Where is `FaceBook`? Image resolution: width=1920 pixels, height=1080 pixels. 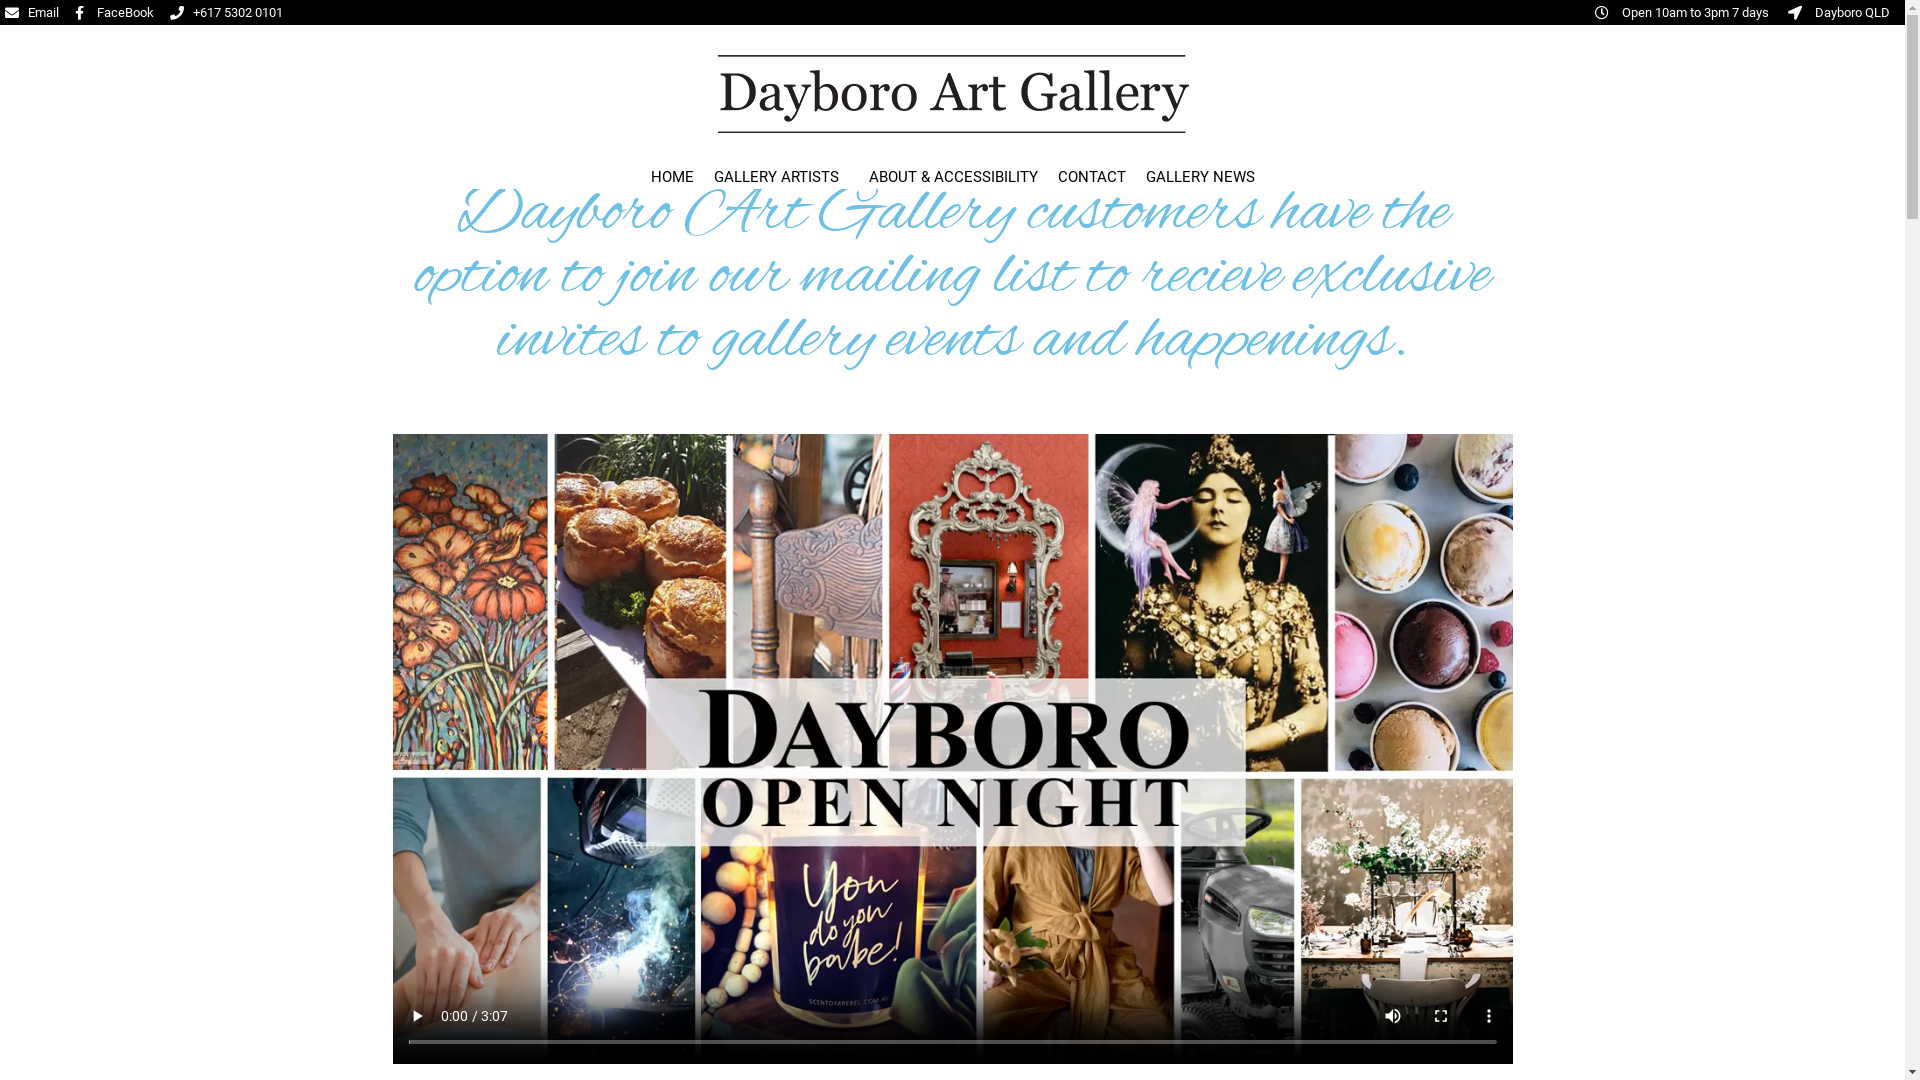
FaceBook is located at coordinates (114, 13).